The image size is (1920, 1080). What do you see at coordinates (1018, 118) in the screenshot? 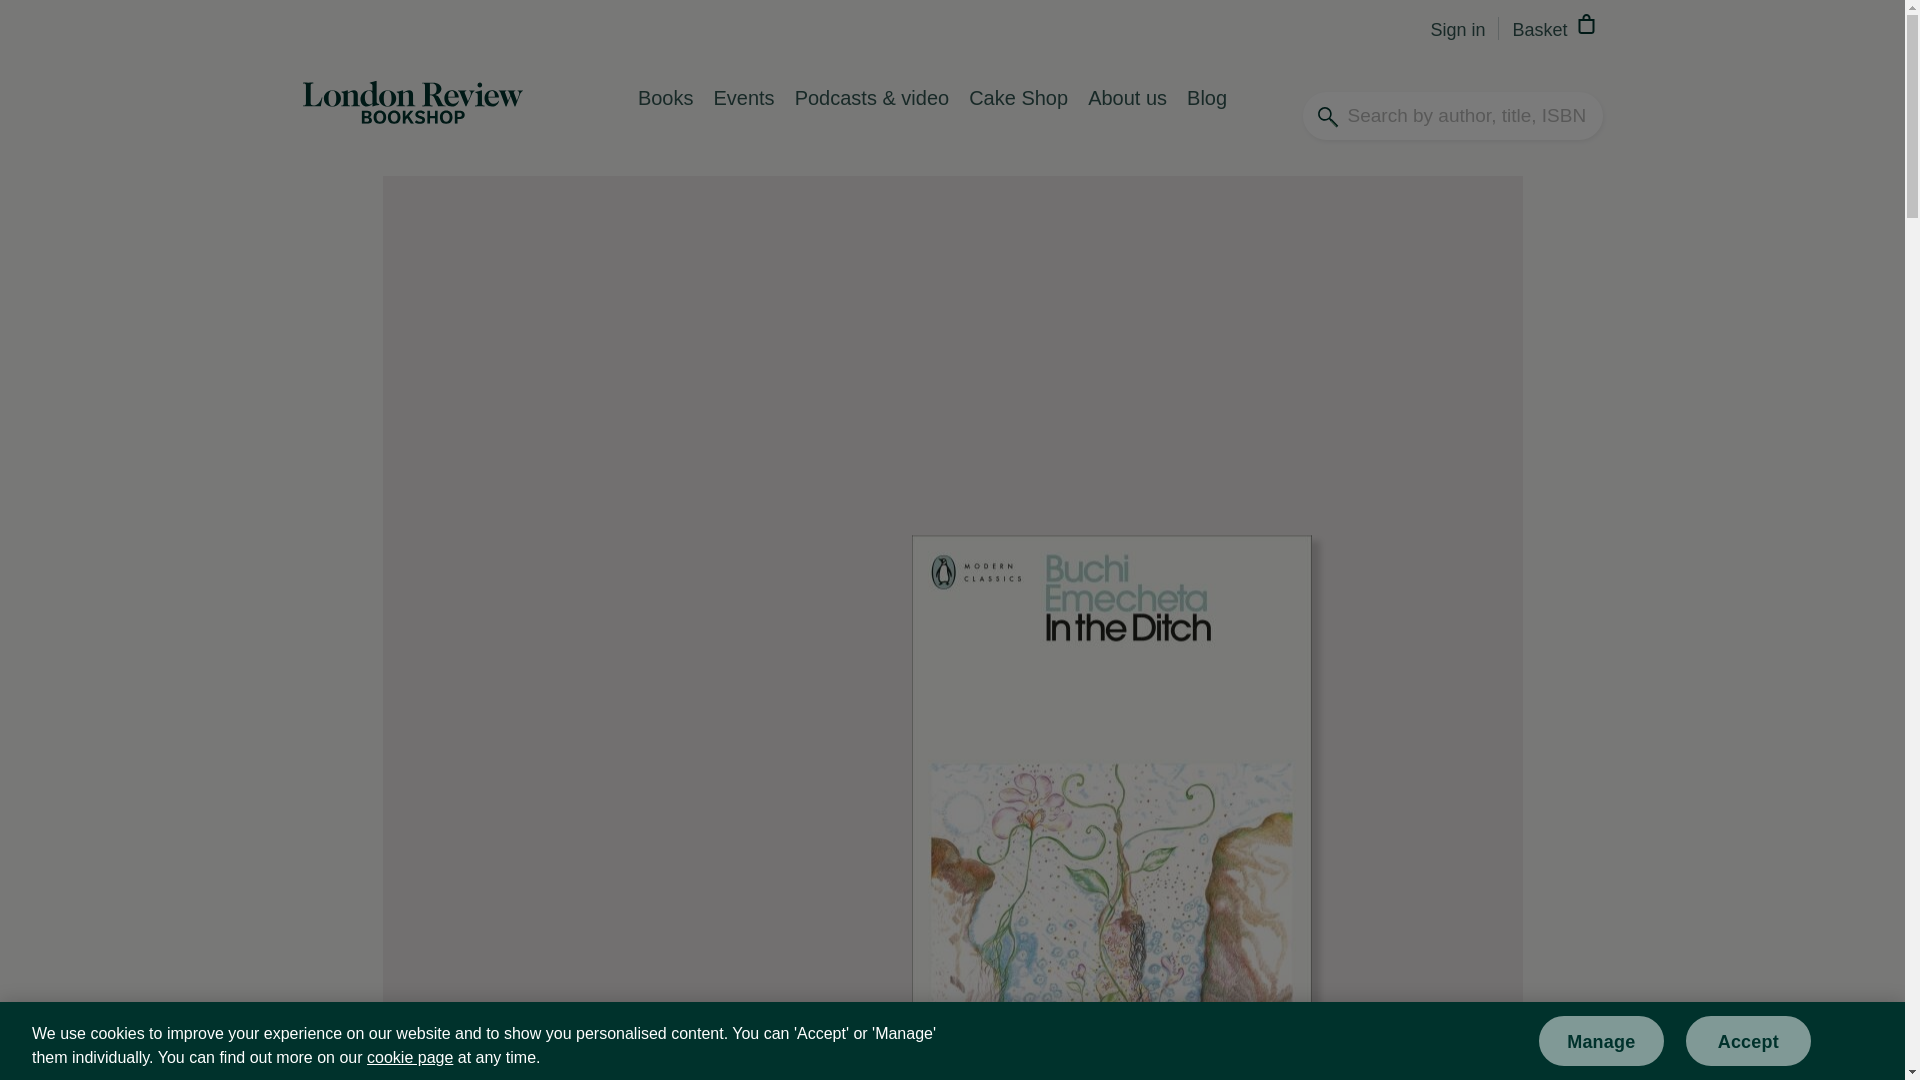
I see `Cake Shop` at bounding box center [1018, 118].